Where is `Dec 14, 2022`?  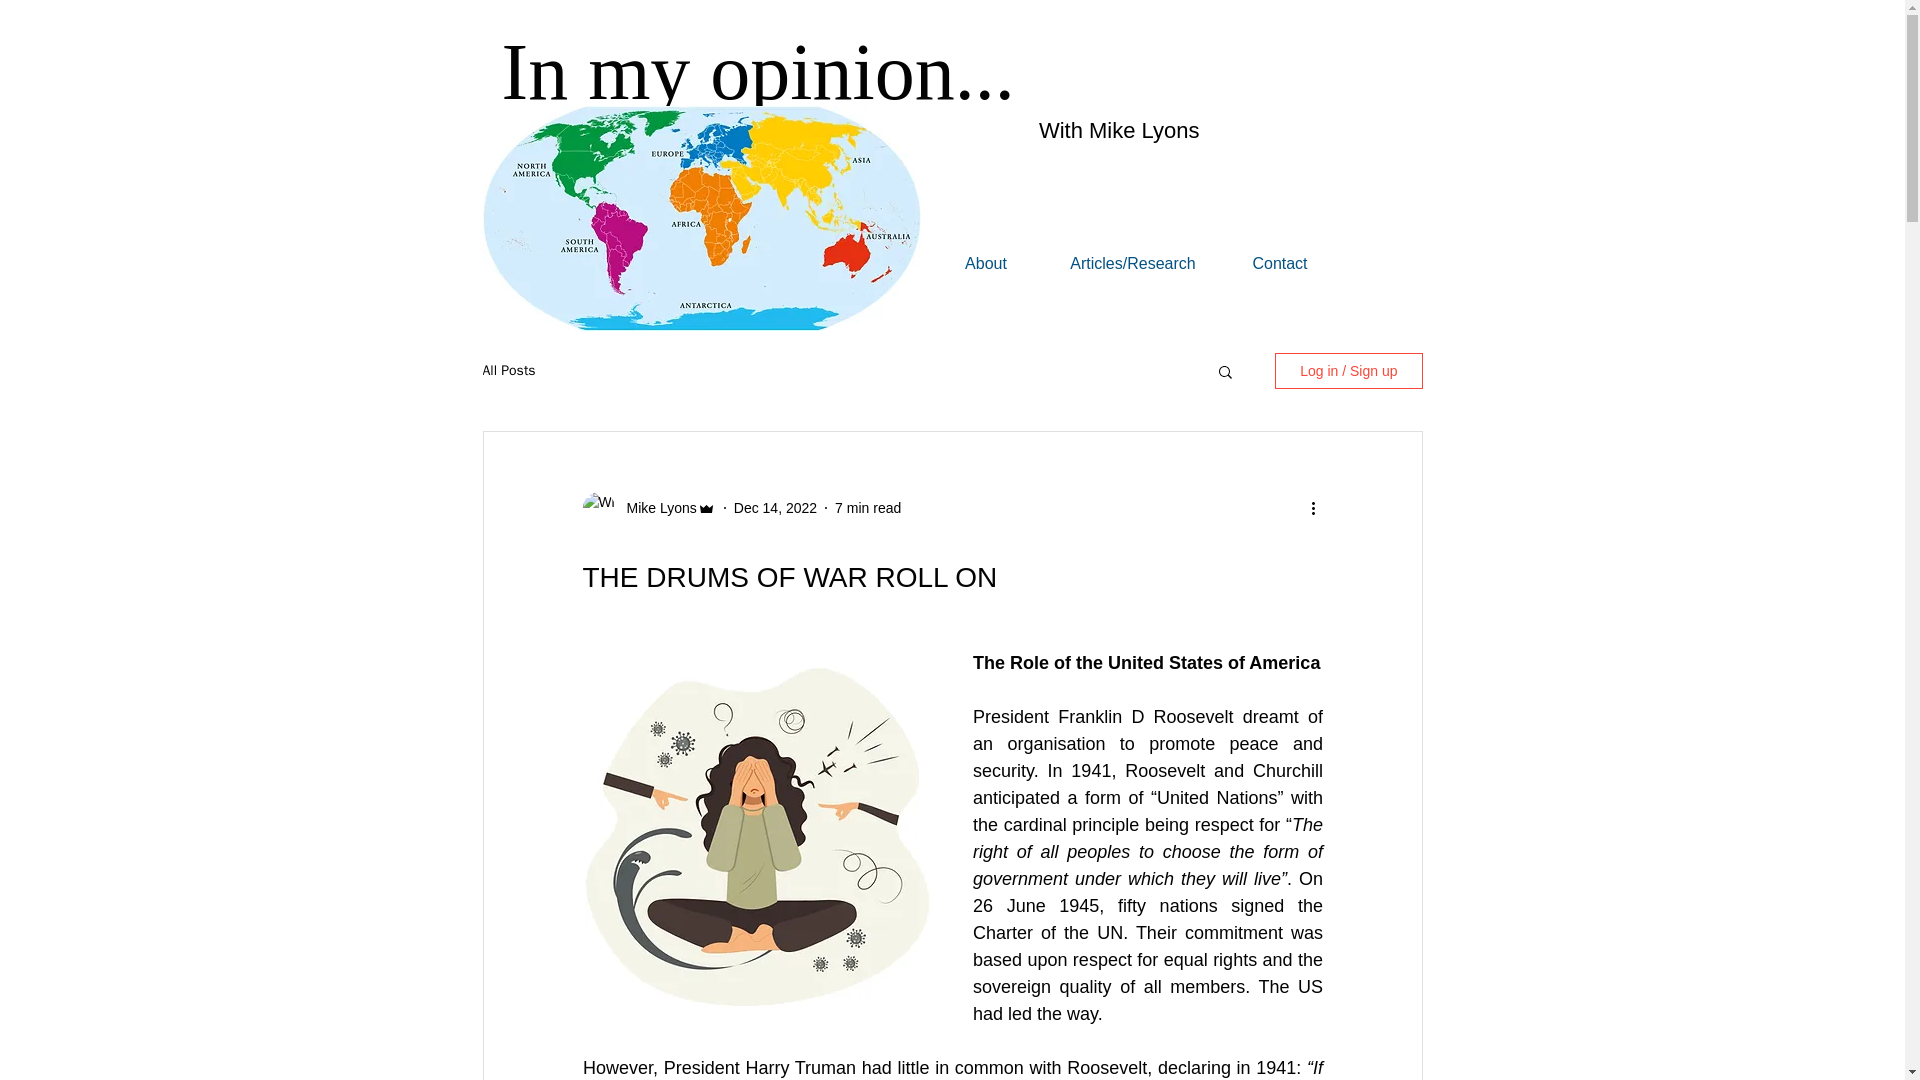 Dec 14, 2022 is located at coordinates (775, 508).